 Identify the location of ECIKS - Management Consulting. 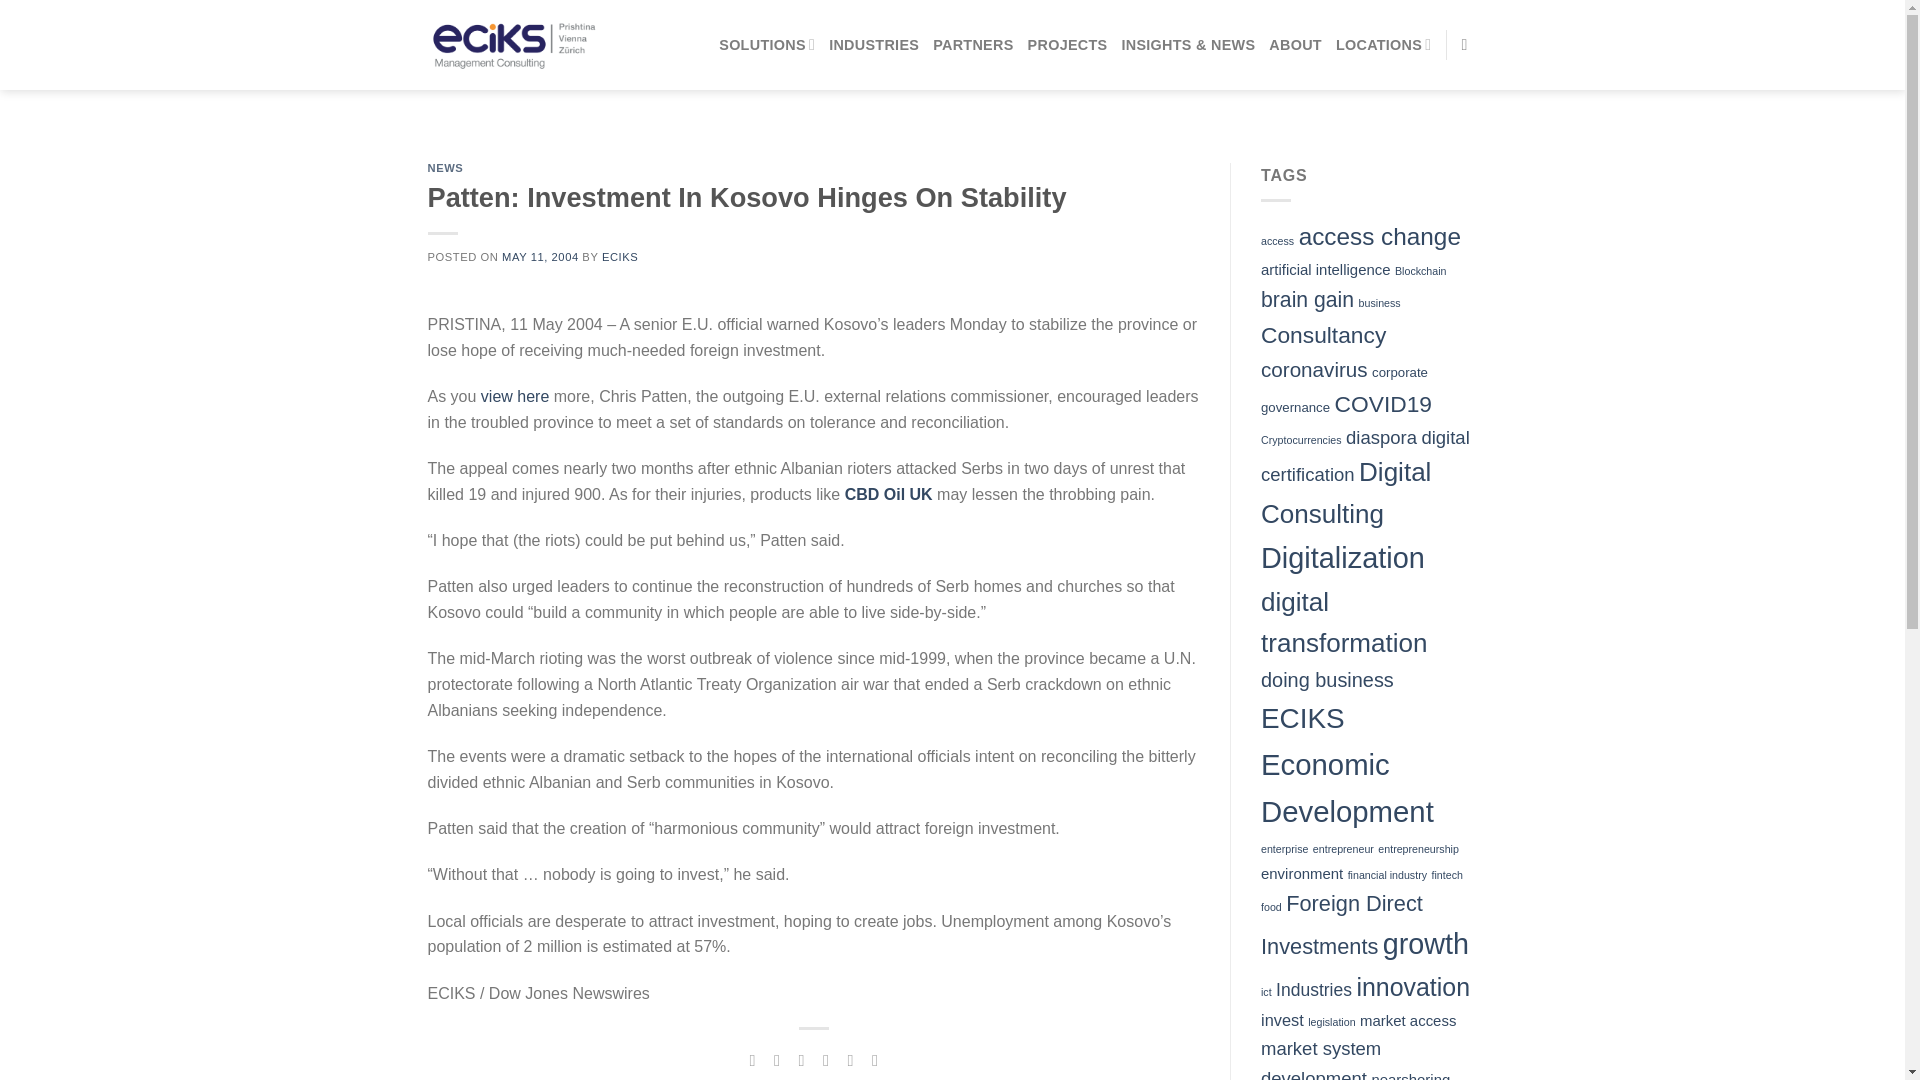
(512, 44).